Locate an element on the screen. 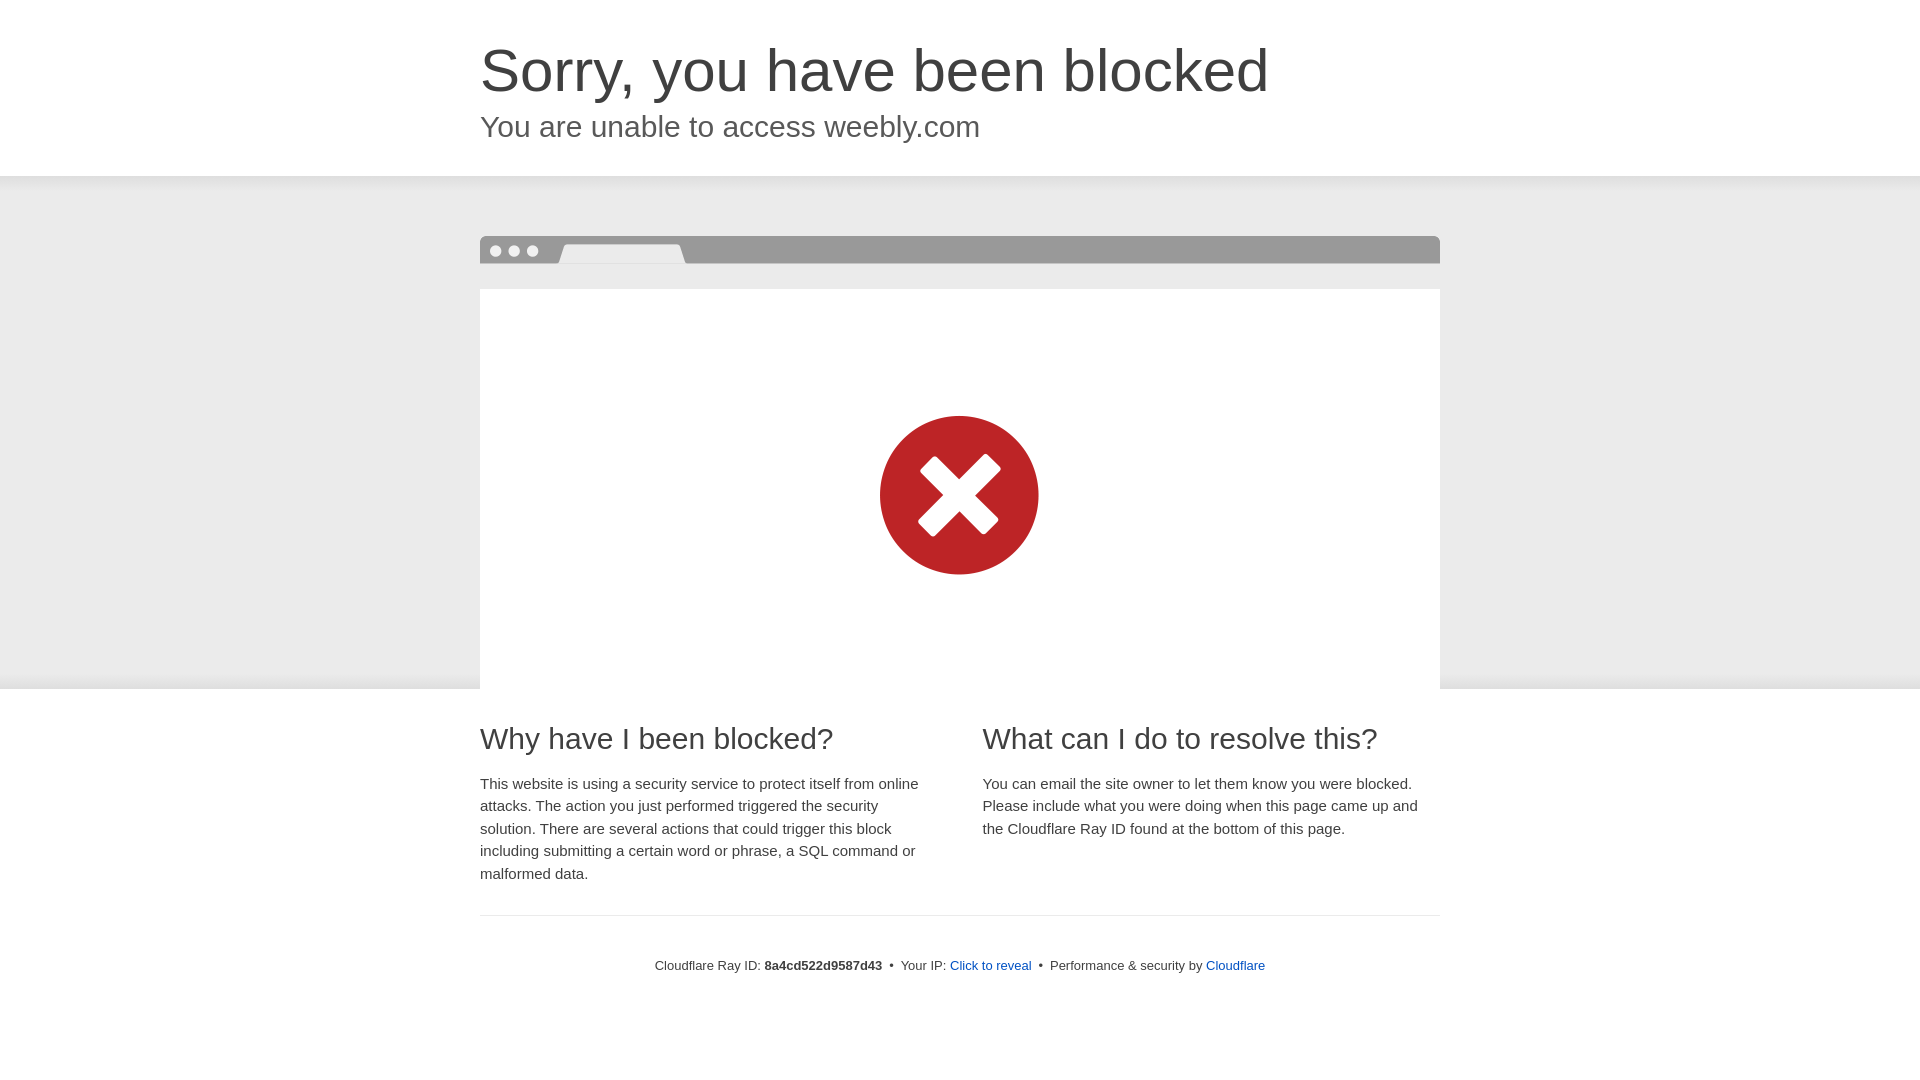 The image size is (1920, 1080). Click to reveal is located at coordinates (991, 966).